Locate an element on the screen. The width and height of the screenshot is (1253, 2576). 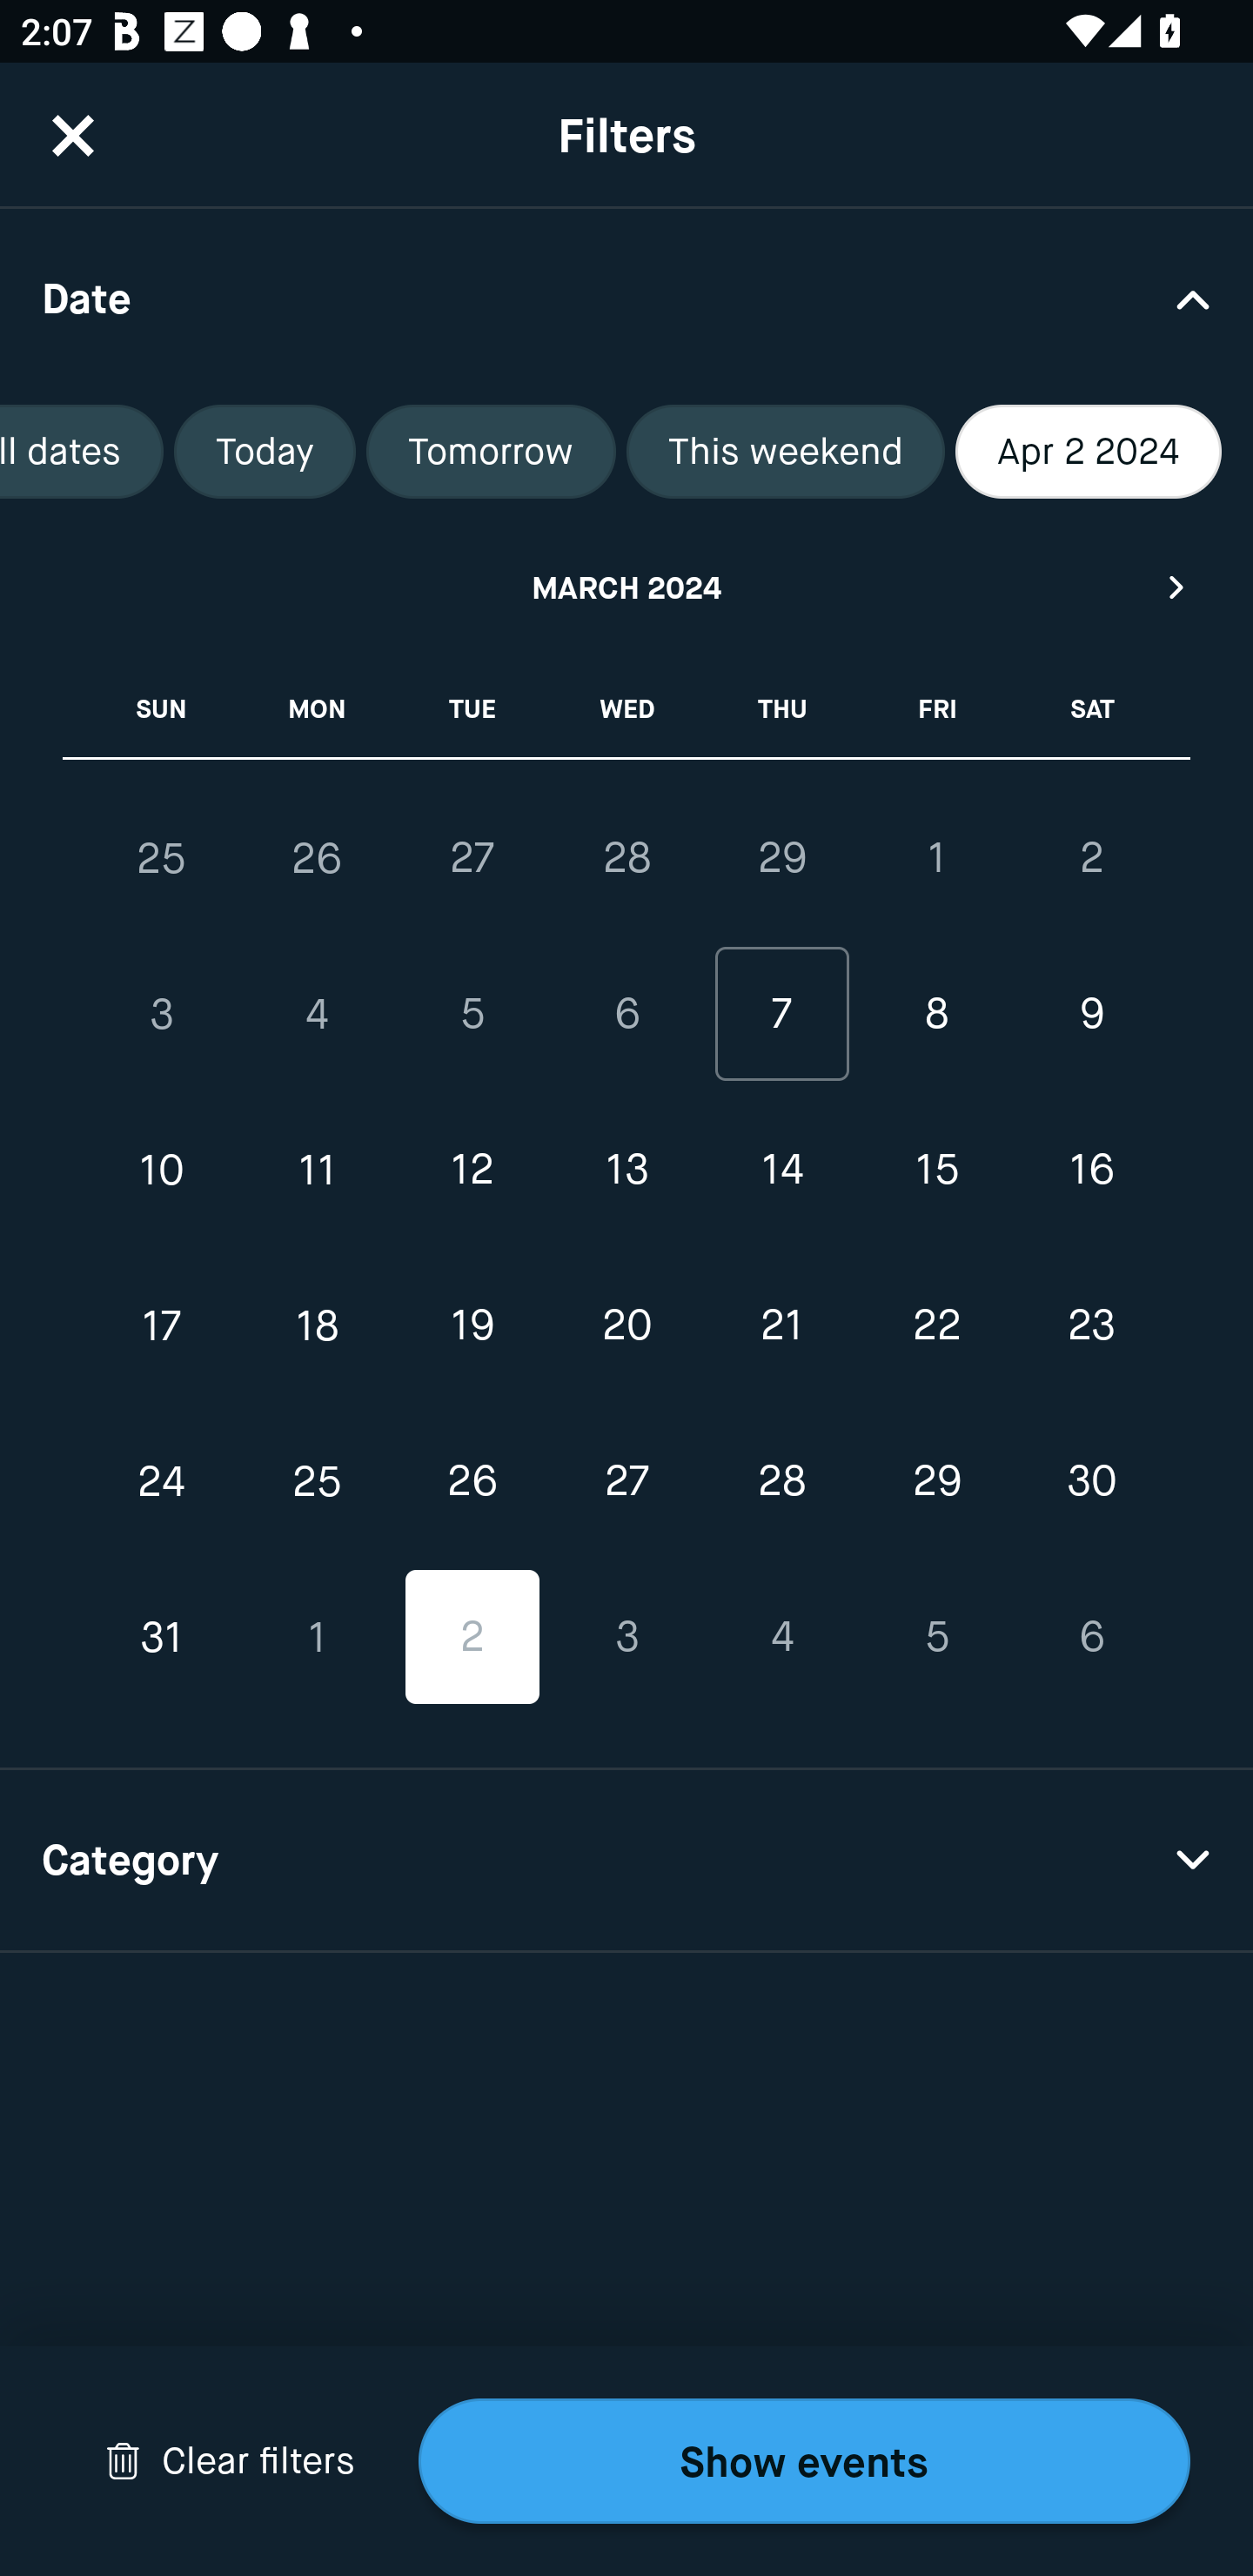
Show events is located at coordinates (804, 2461).